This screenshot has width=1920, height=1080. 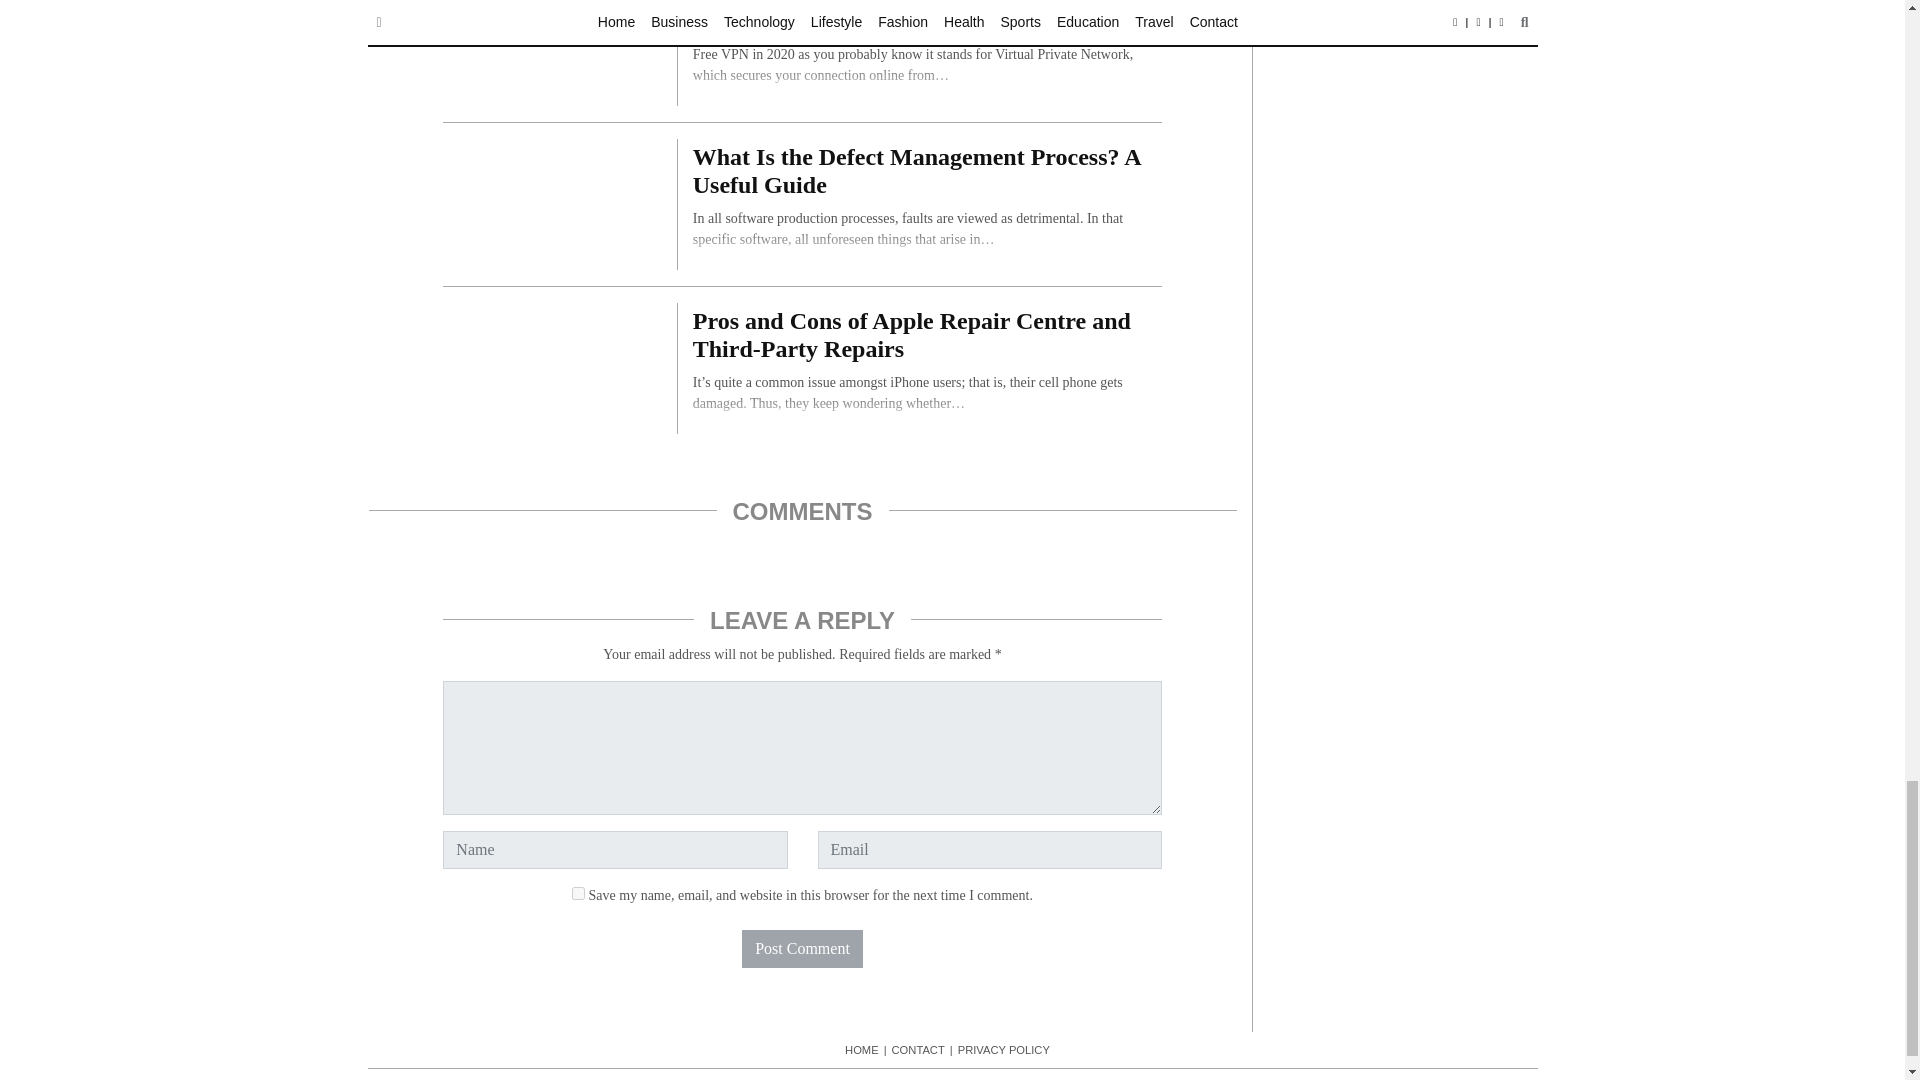 What do you see at coordinates (802, 948) in the screenshot?
I see `Post Comment` at bounding box center [802, 948].